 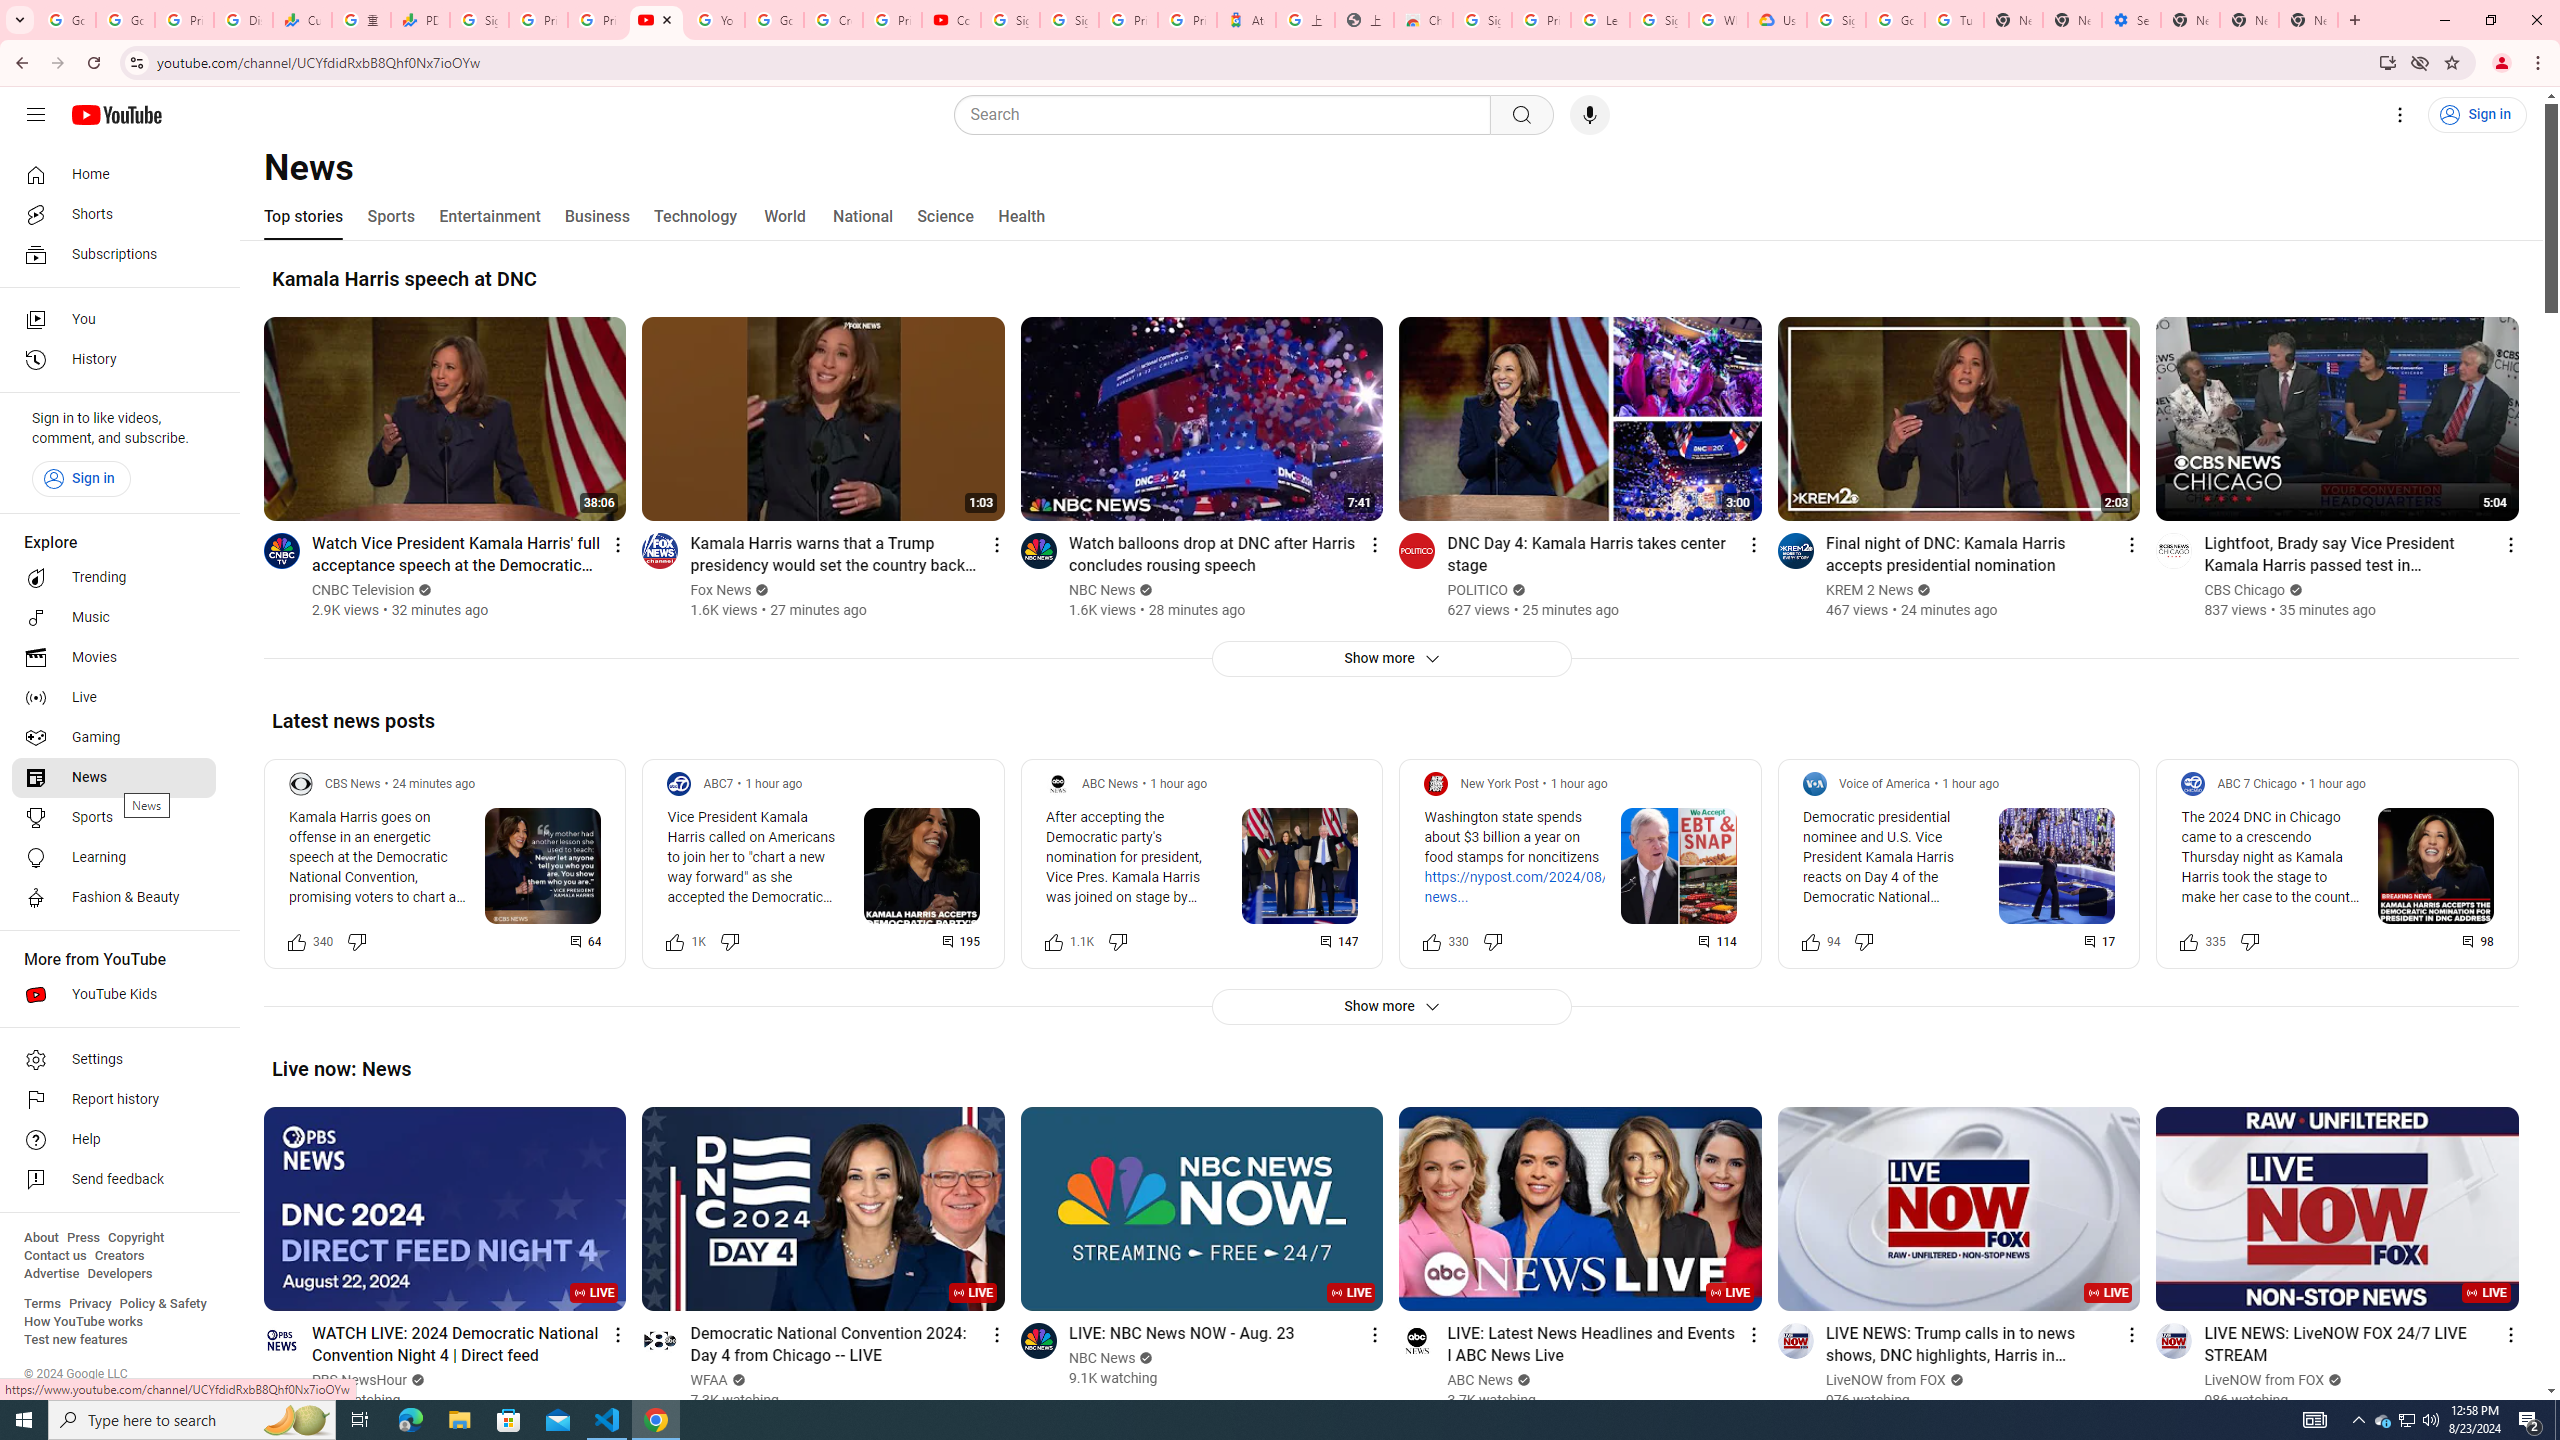 What do you see at coordinates (1053, 940) in the screenshot?
I see `Like this post along with 1,124 other people` at bounding box center [1053, 940].